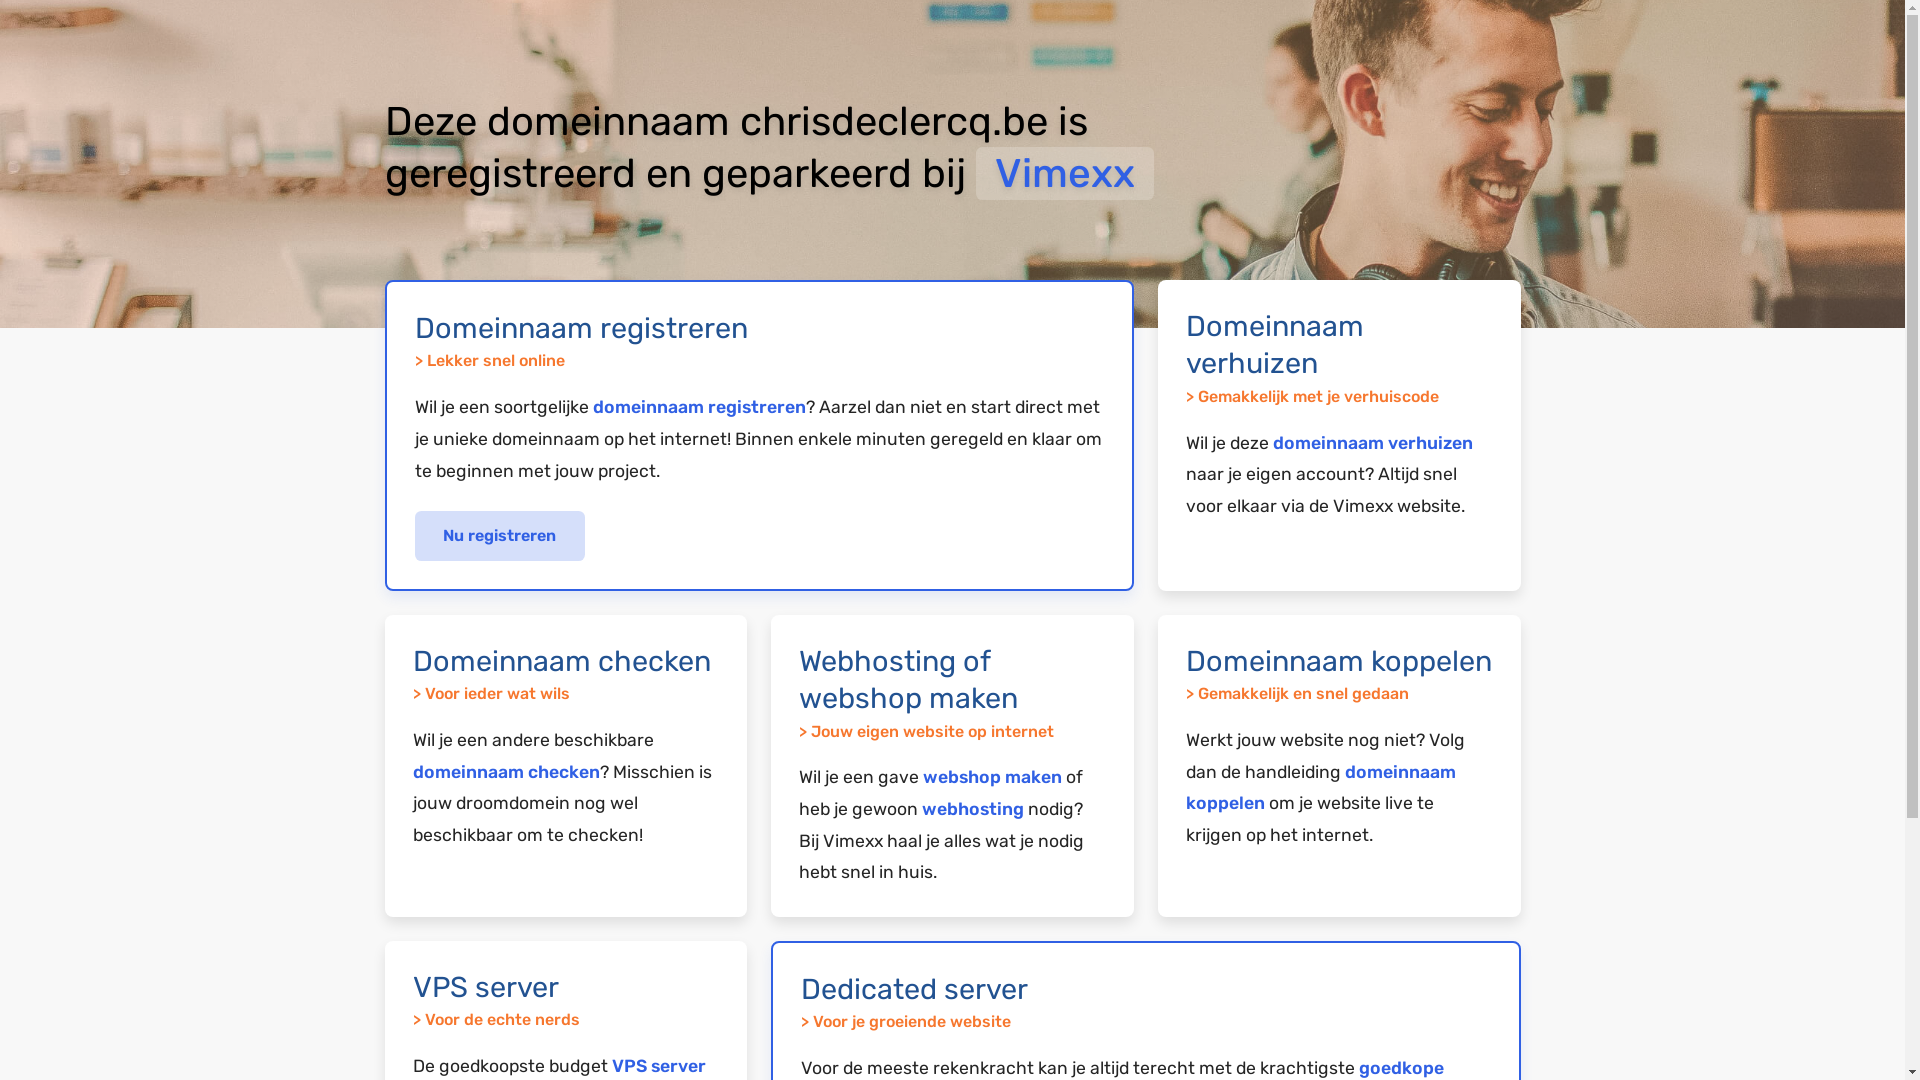 This screenshot has height=1080, width=1920. What do you see at coordinates (506, 772) in the screenshot?
I see `domeinnaam checken` at bounding box center [506, 772].